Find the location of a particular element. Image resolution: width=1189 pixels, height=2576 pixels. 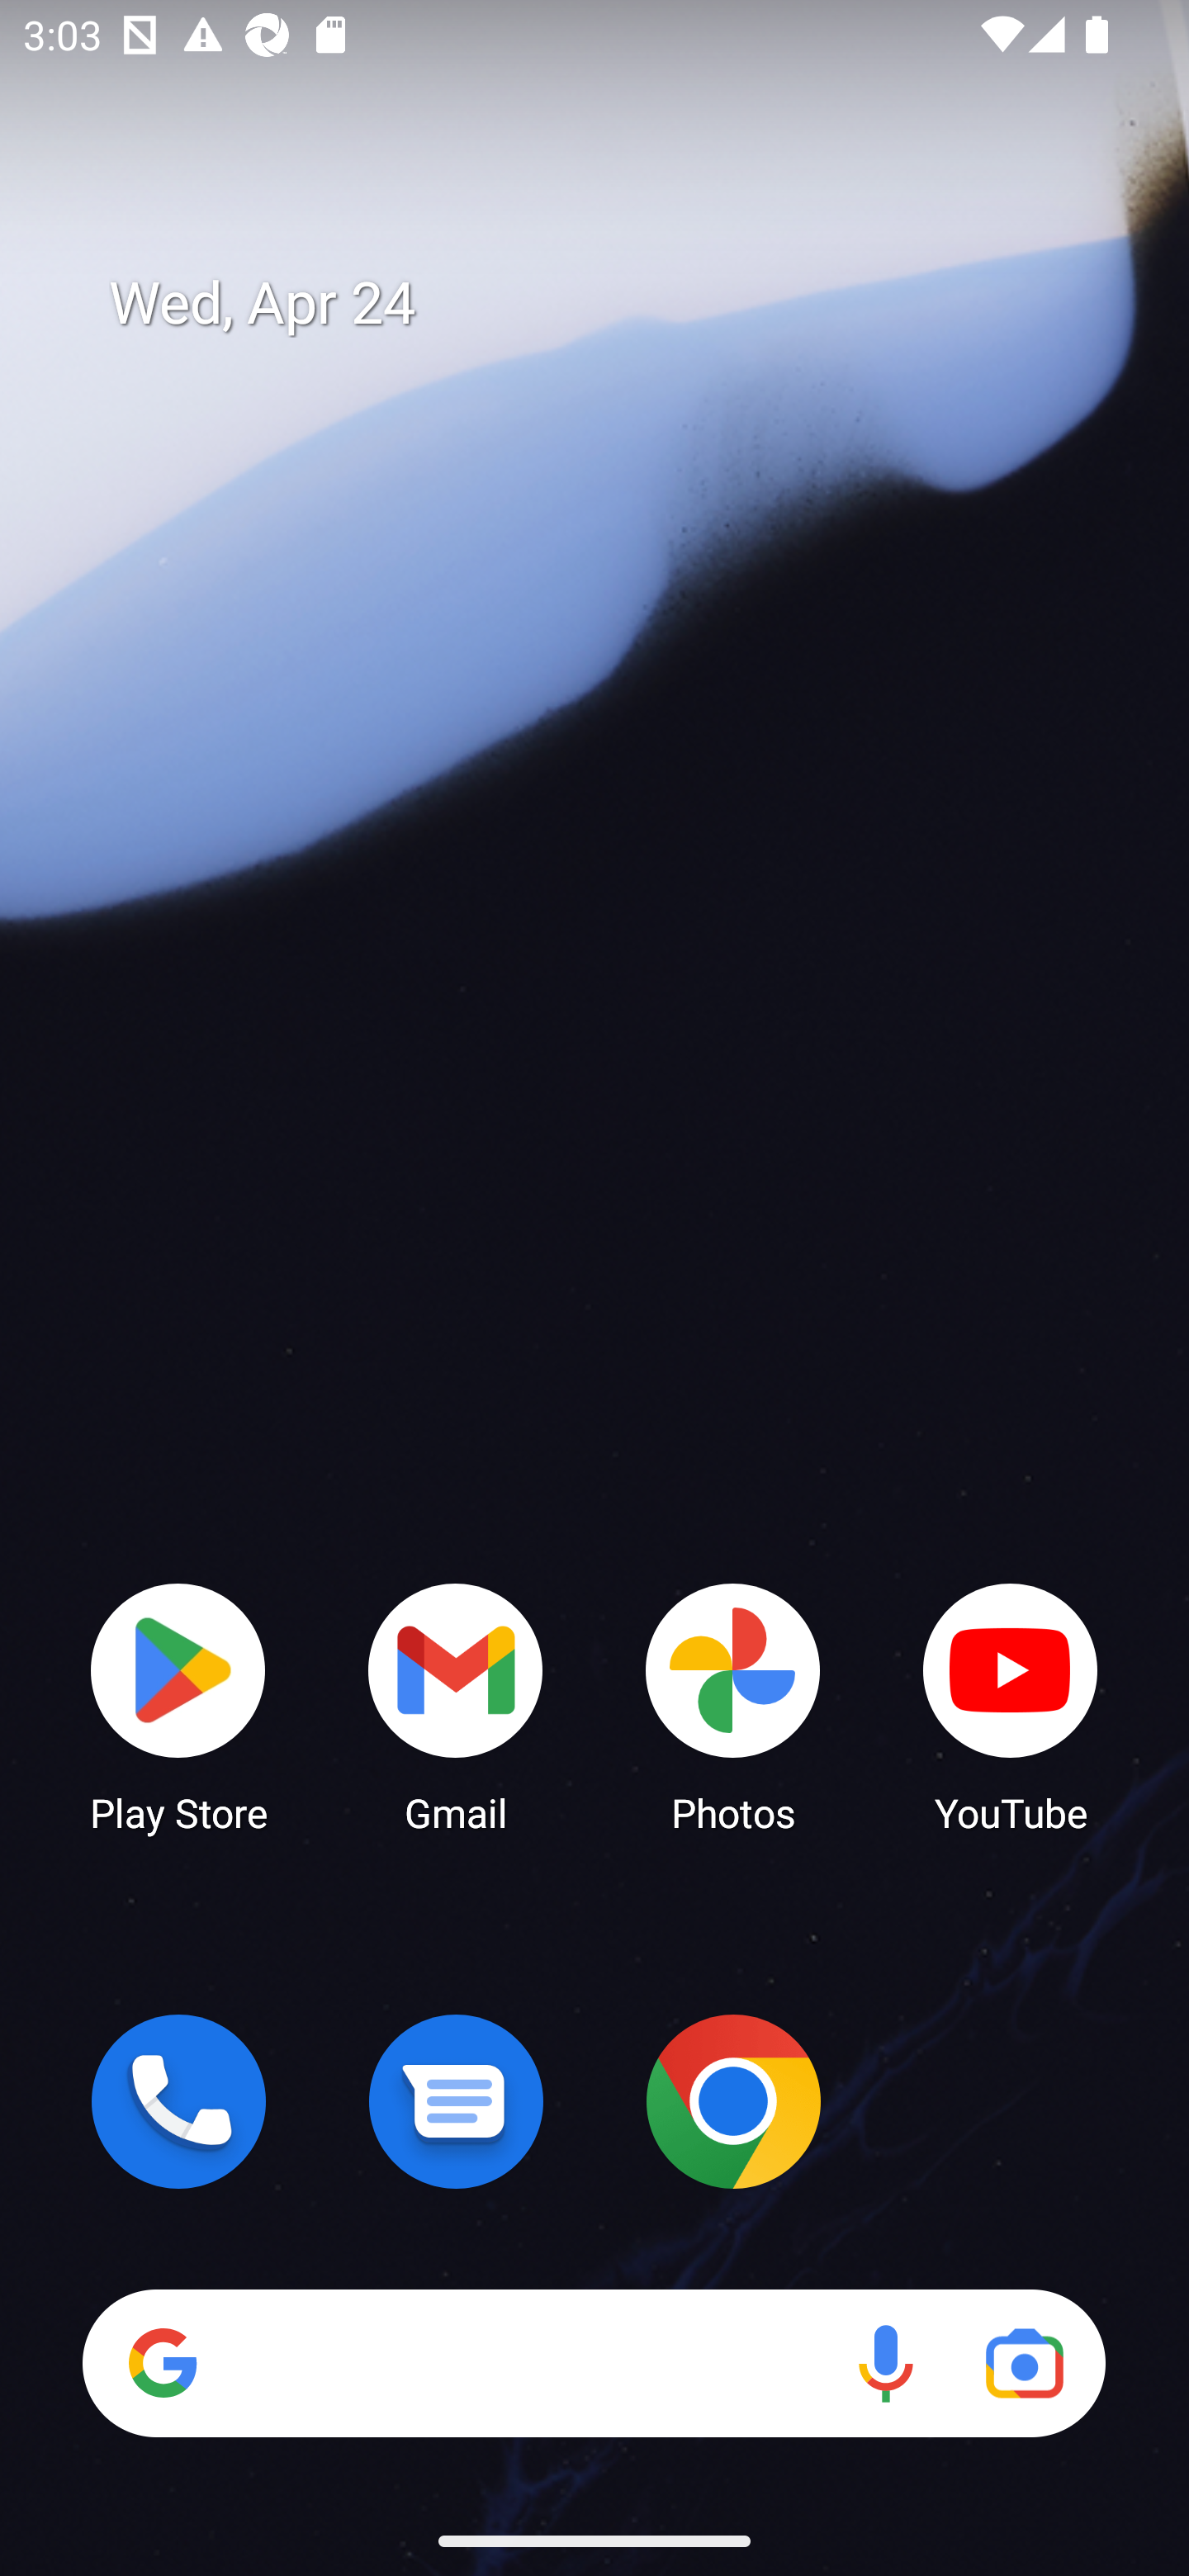

Voice search is located at coordinates (885, 2363).